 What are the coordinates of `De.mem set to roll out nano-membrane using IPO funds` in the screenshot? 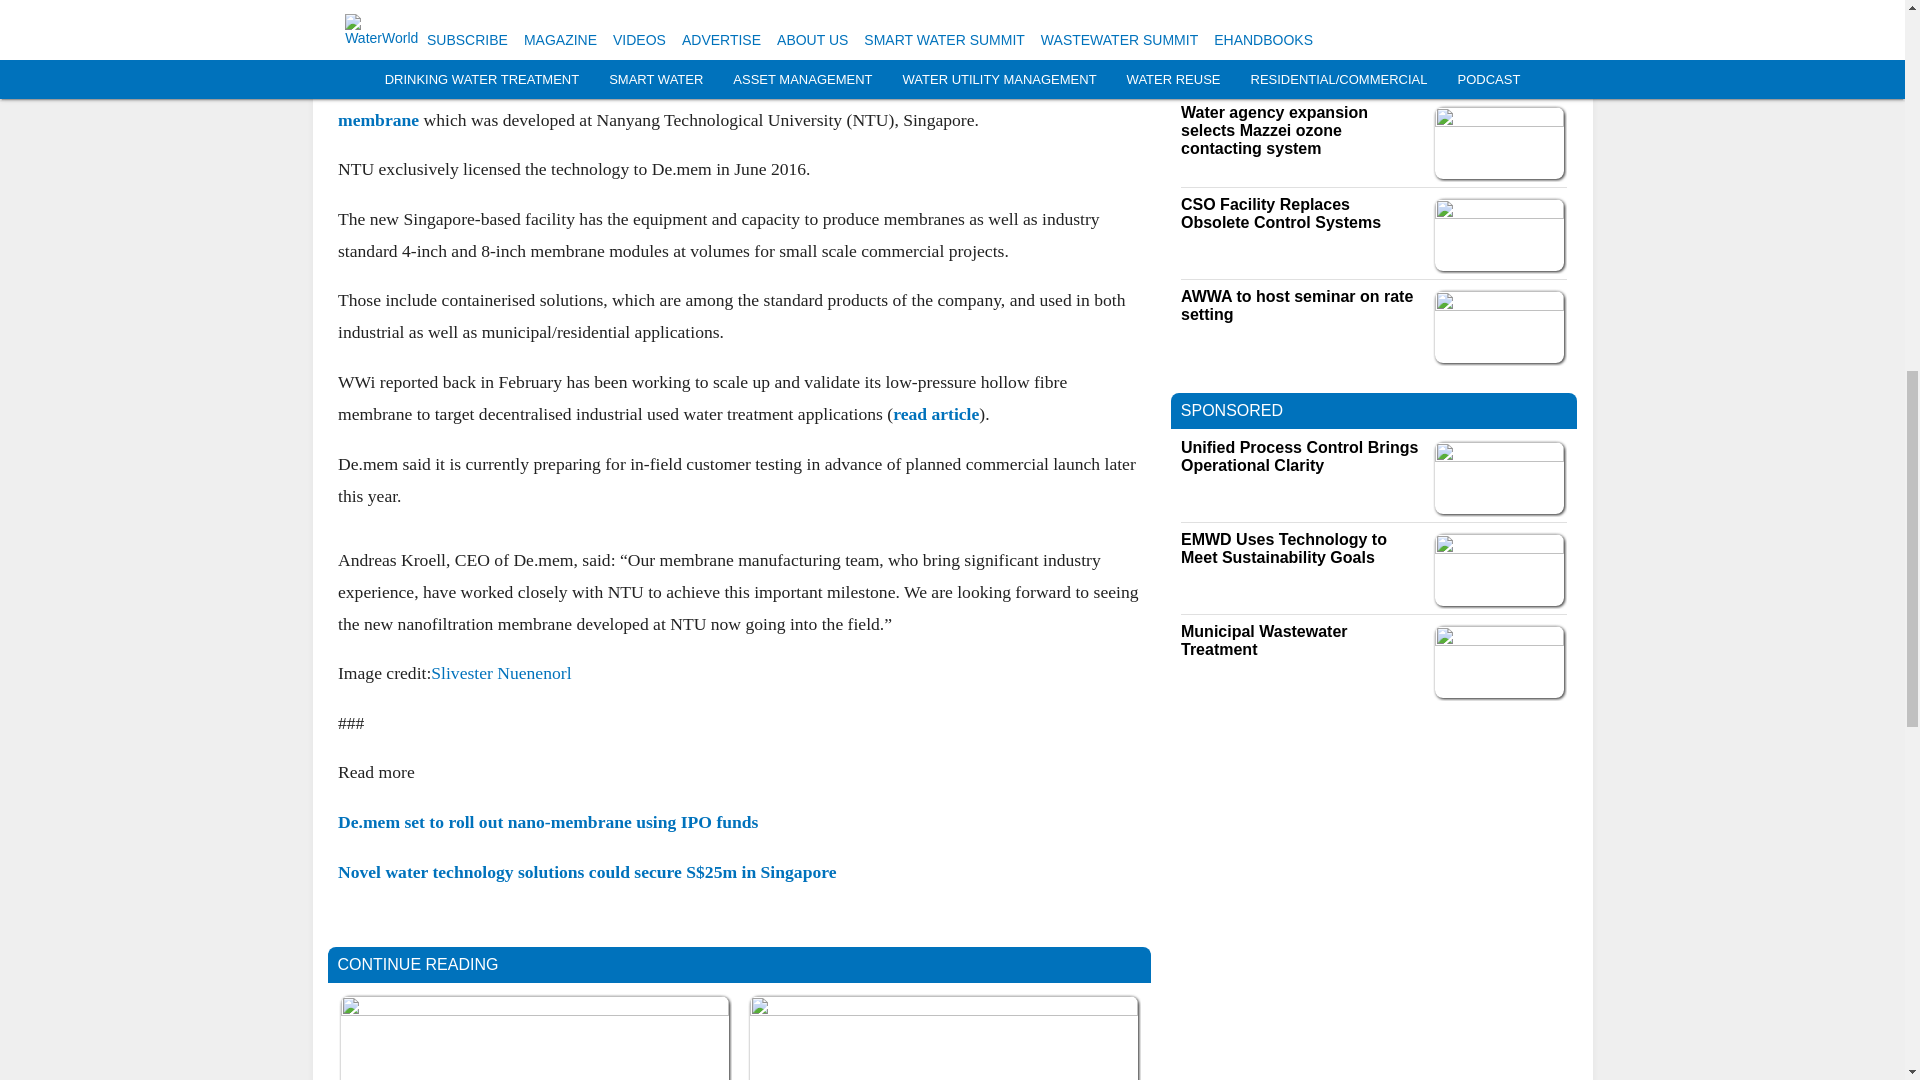 It's located at (548, 822).